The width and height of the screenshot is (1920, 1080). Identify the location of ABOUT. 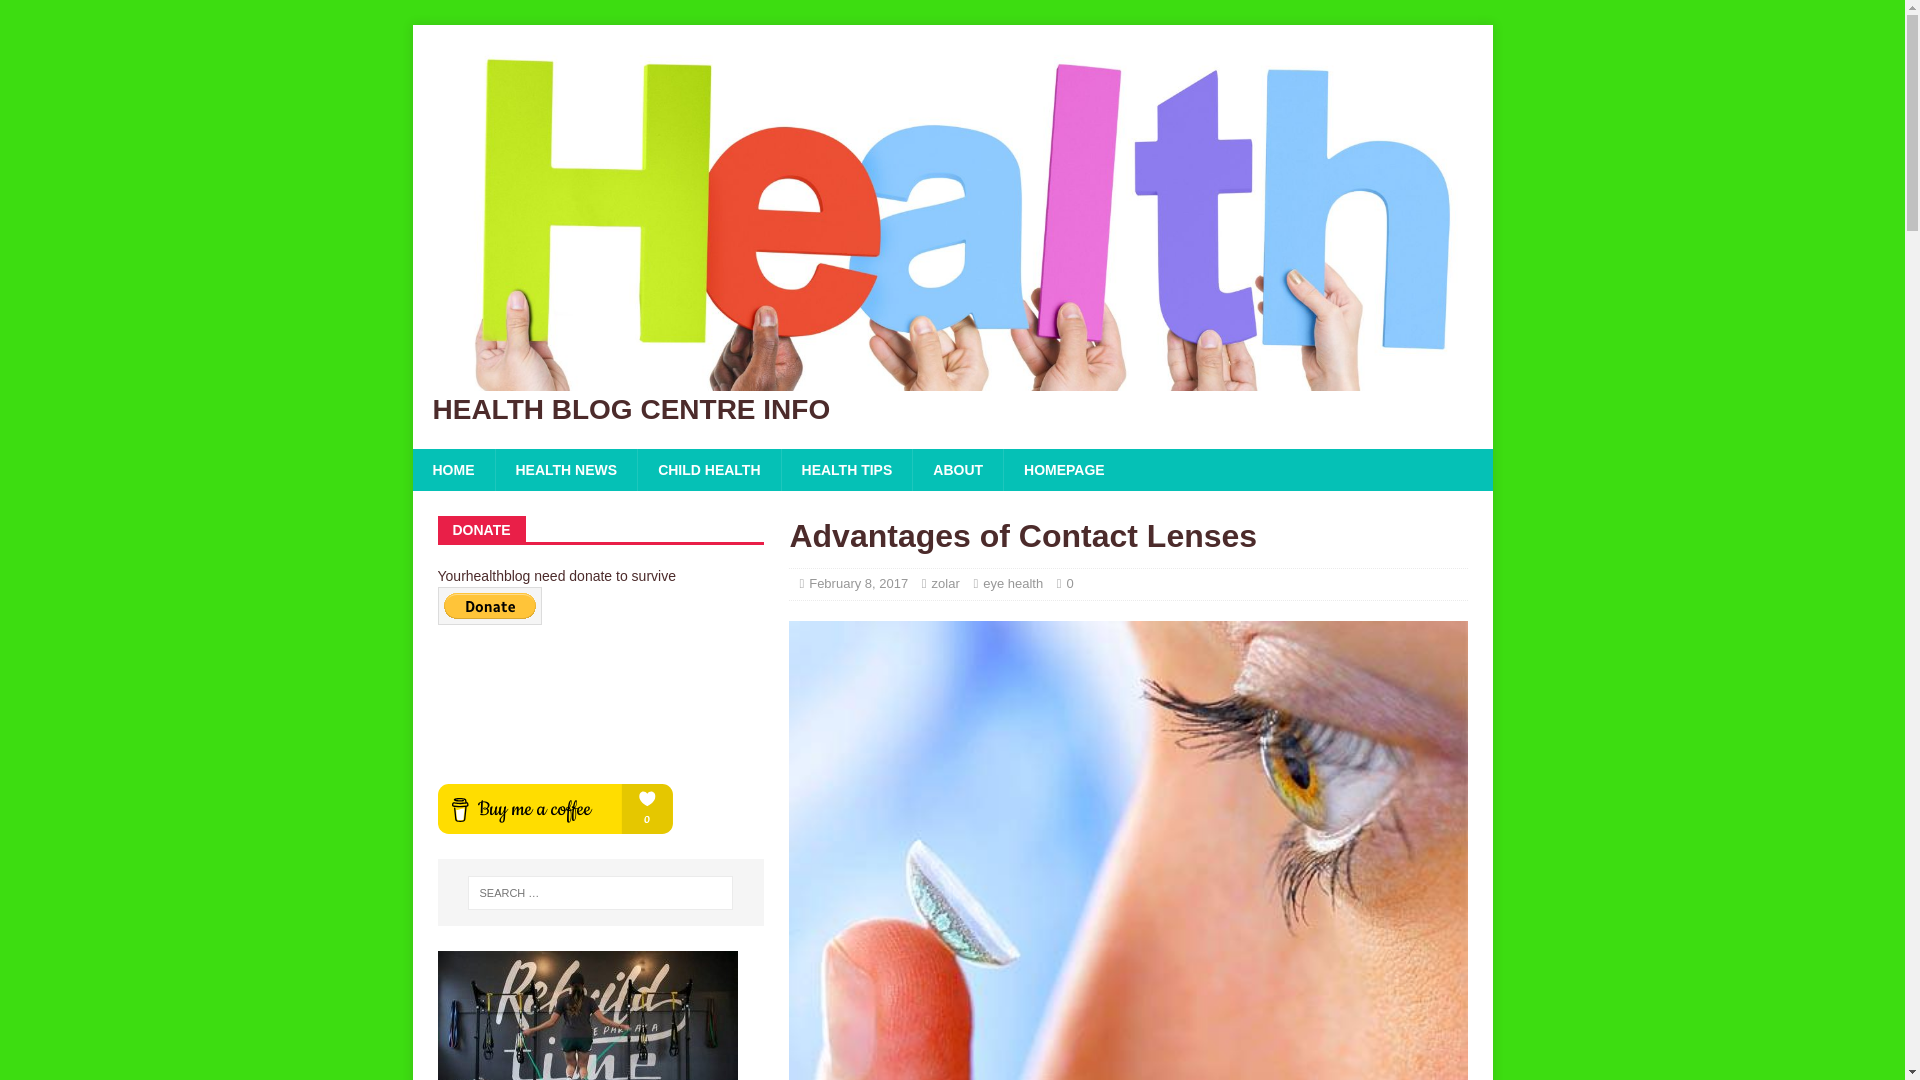
(957, 470).